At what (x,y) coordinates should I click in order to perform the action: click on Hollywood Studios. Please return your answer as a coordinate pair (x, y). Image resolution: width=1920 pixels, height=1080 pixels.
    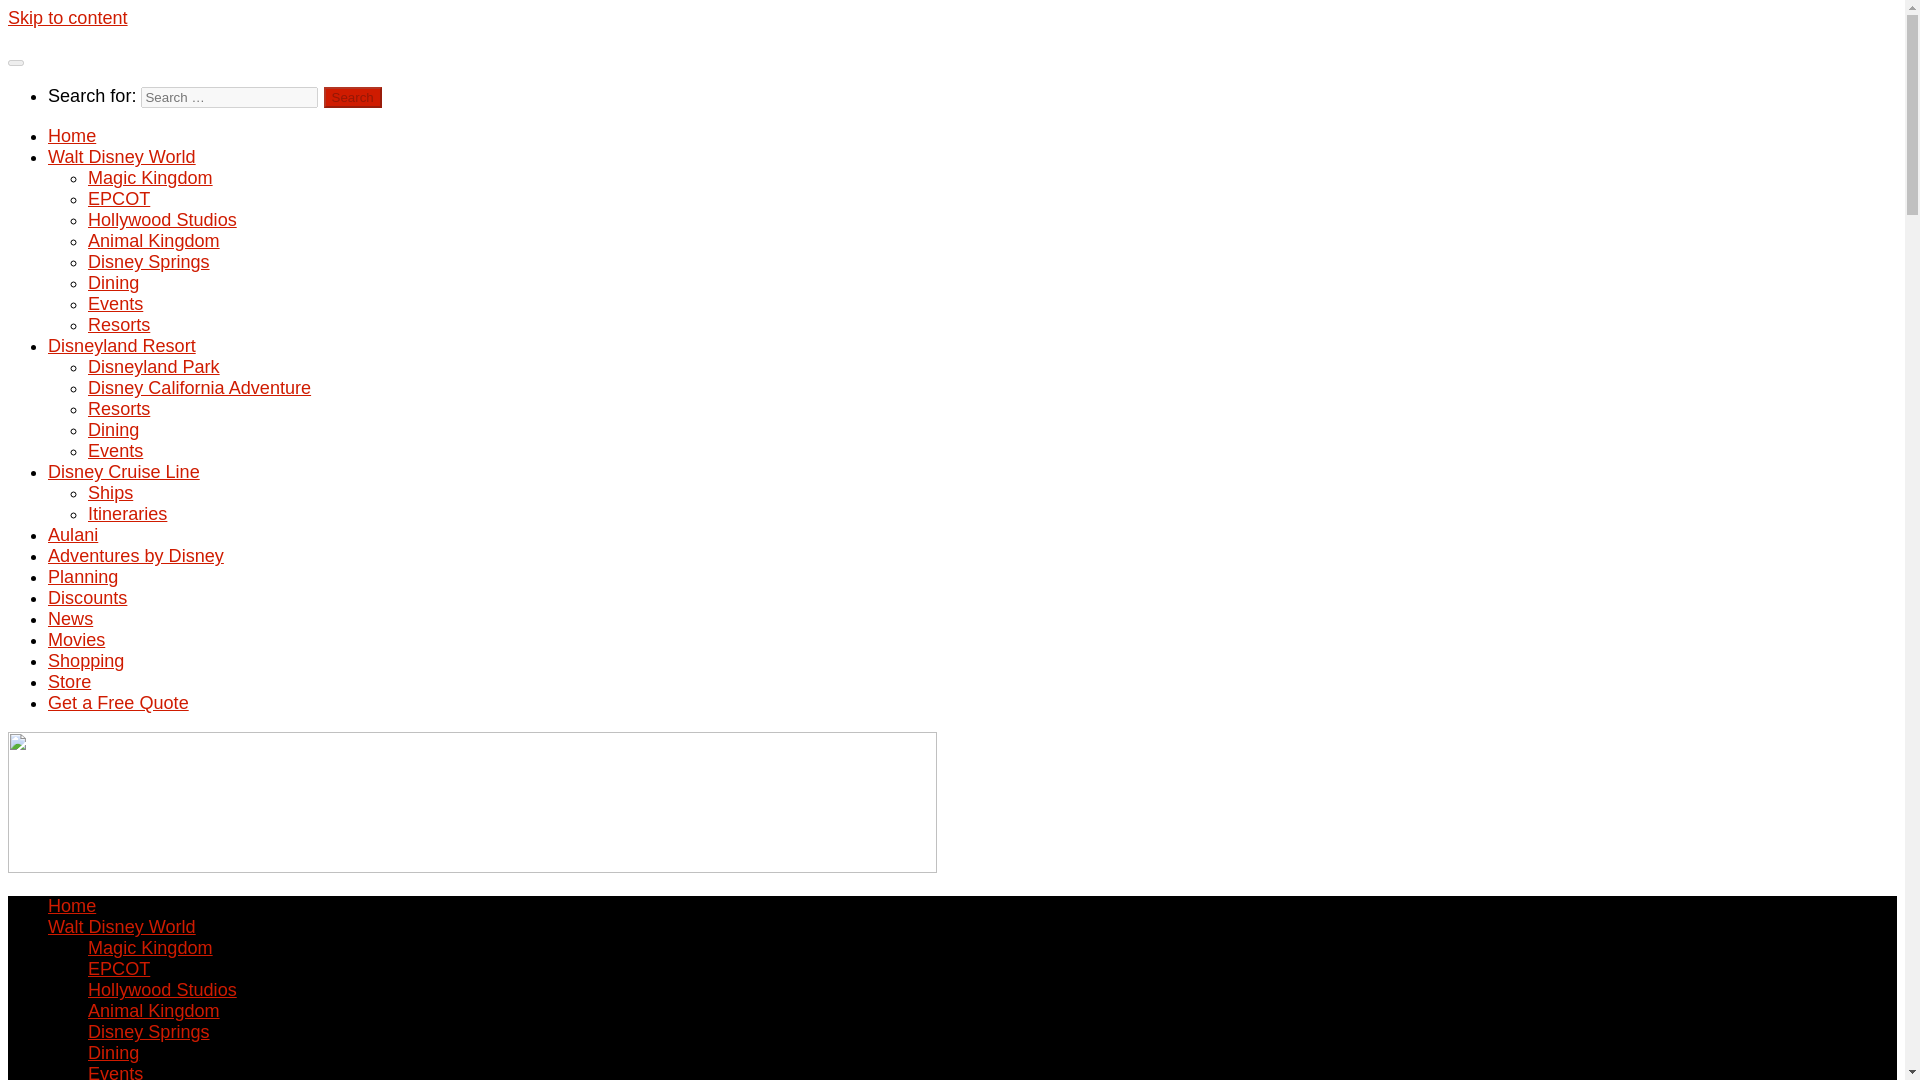
    Looking at the image, I should click on (162, 990).